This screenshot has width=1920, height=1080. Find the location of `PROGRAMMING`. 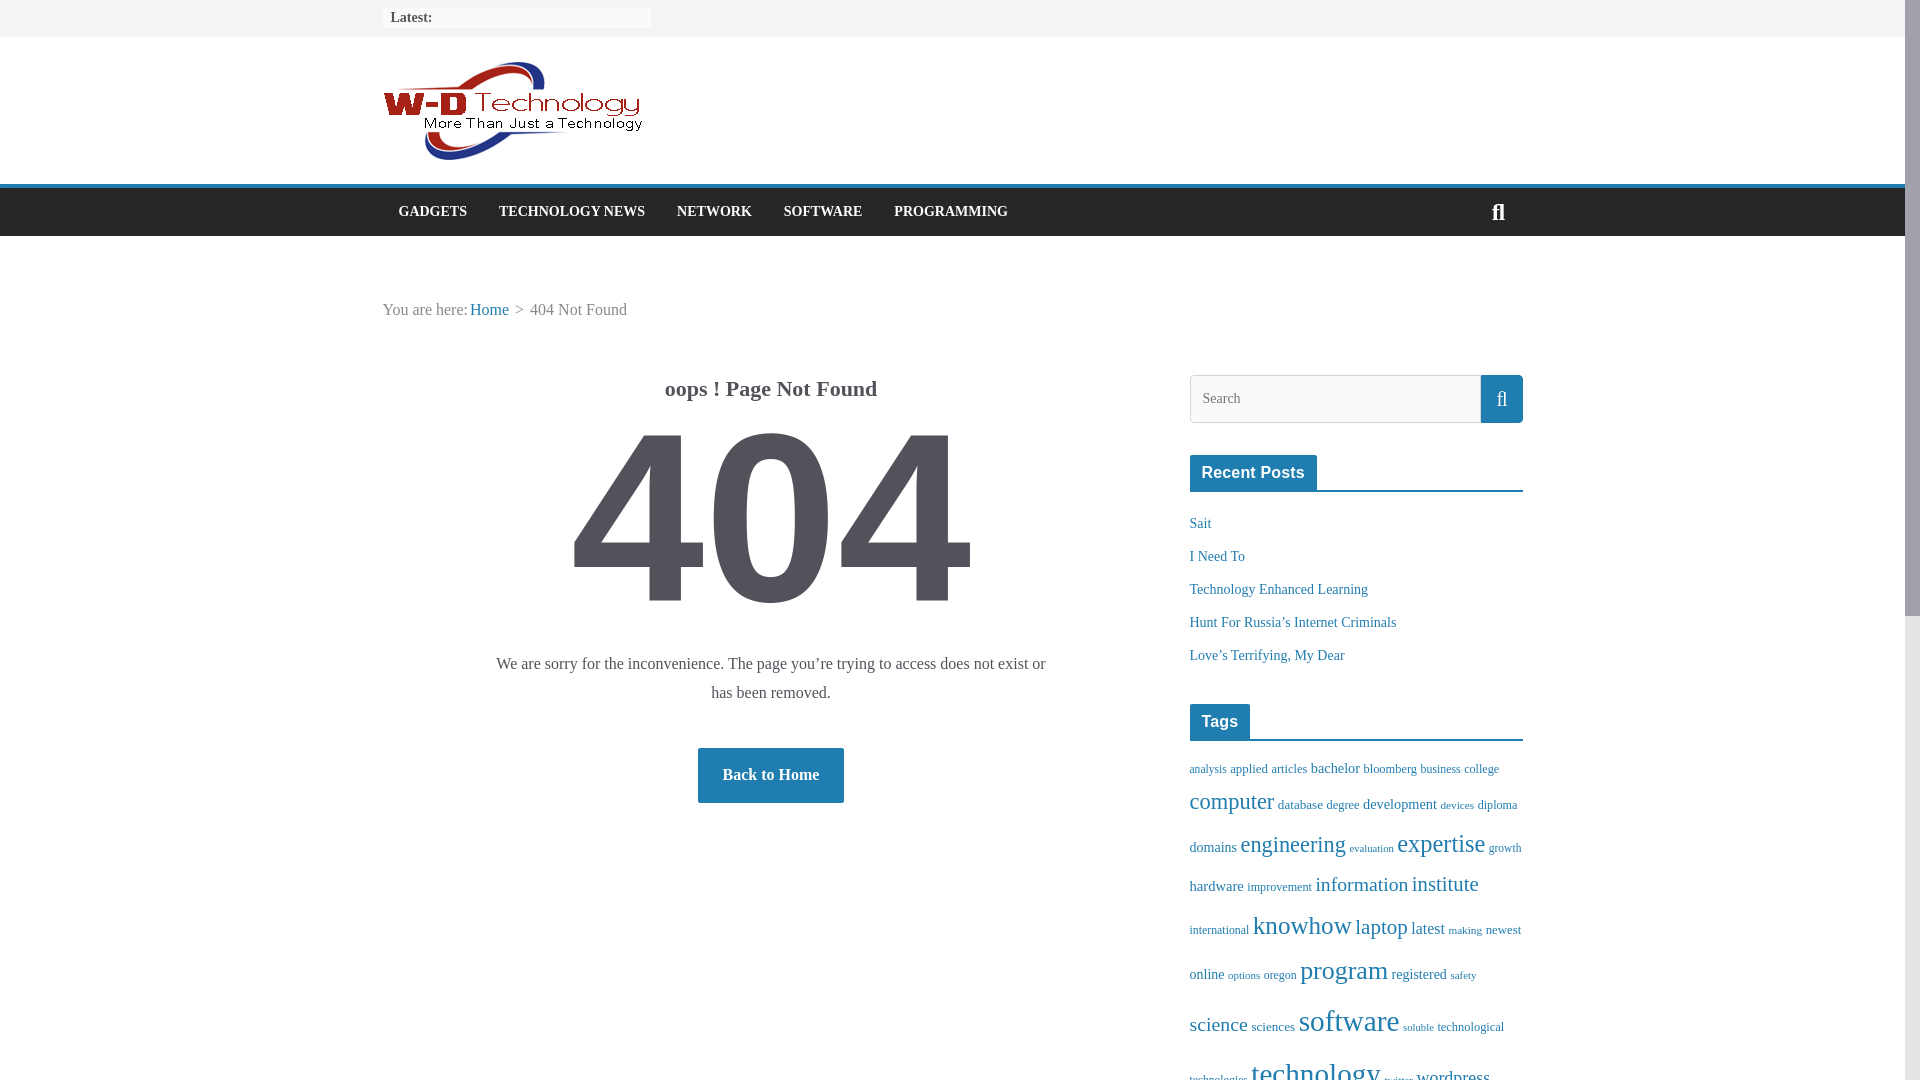

PROGRAMMING is located at coordinates (951, 211).